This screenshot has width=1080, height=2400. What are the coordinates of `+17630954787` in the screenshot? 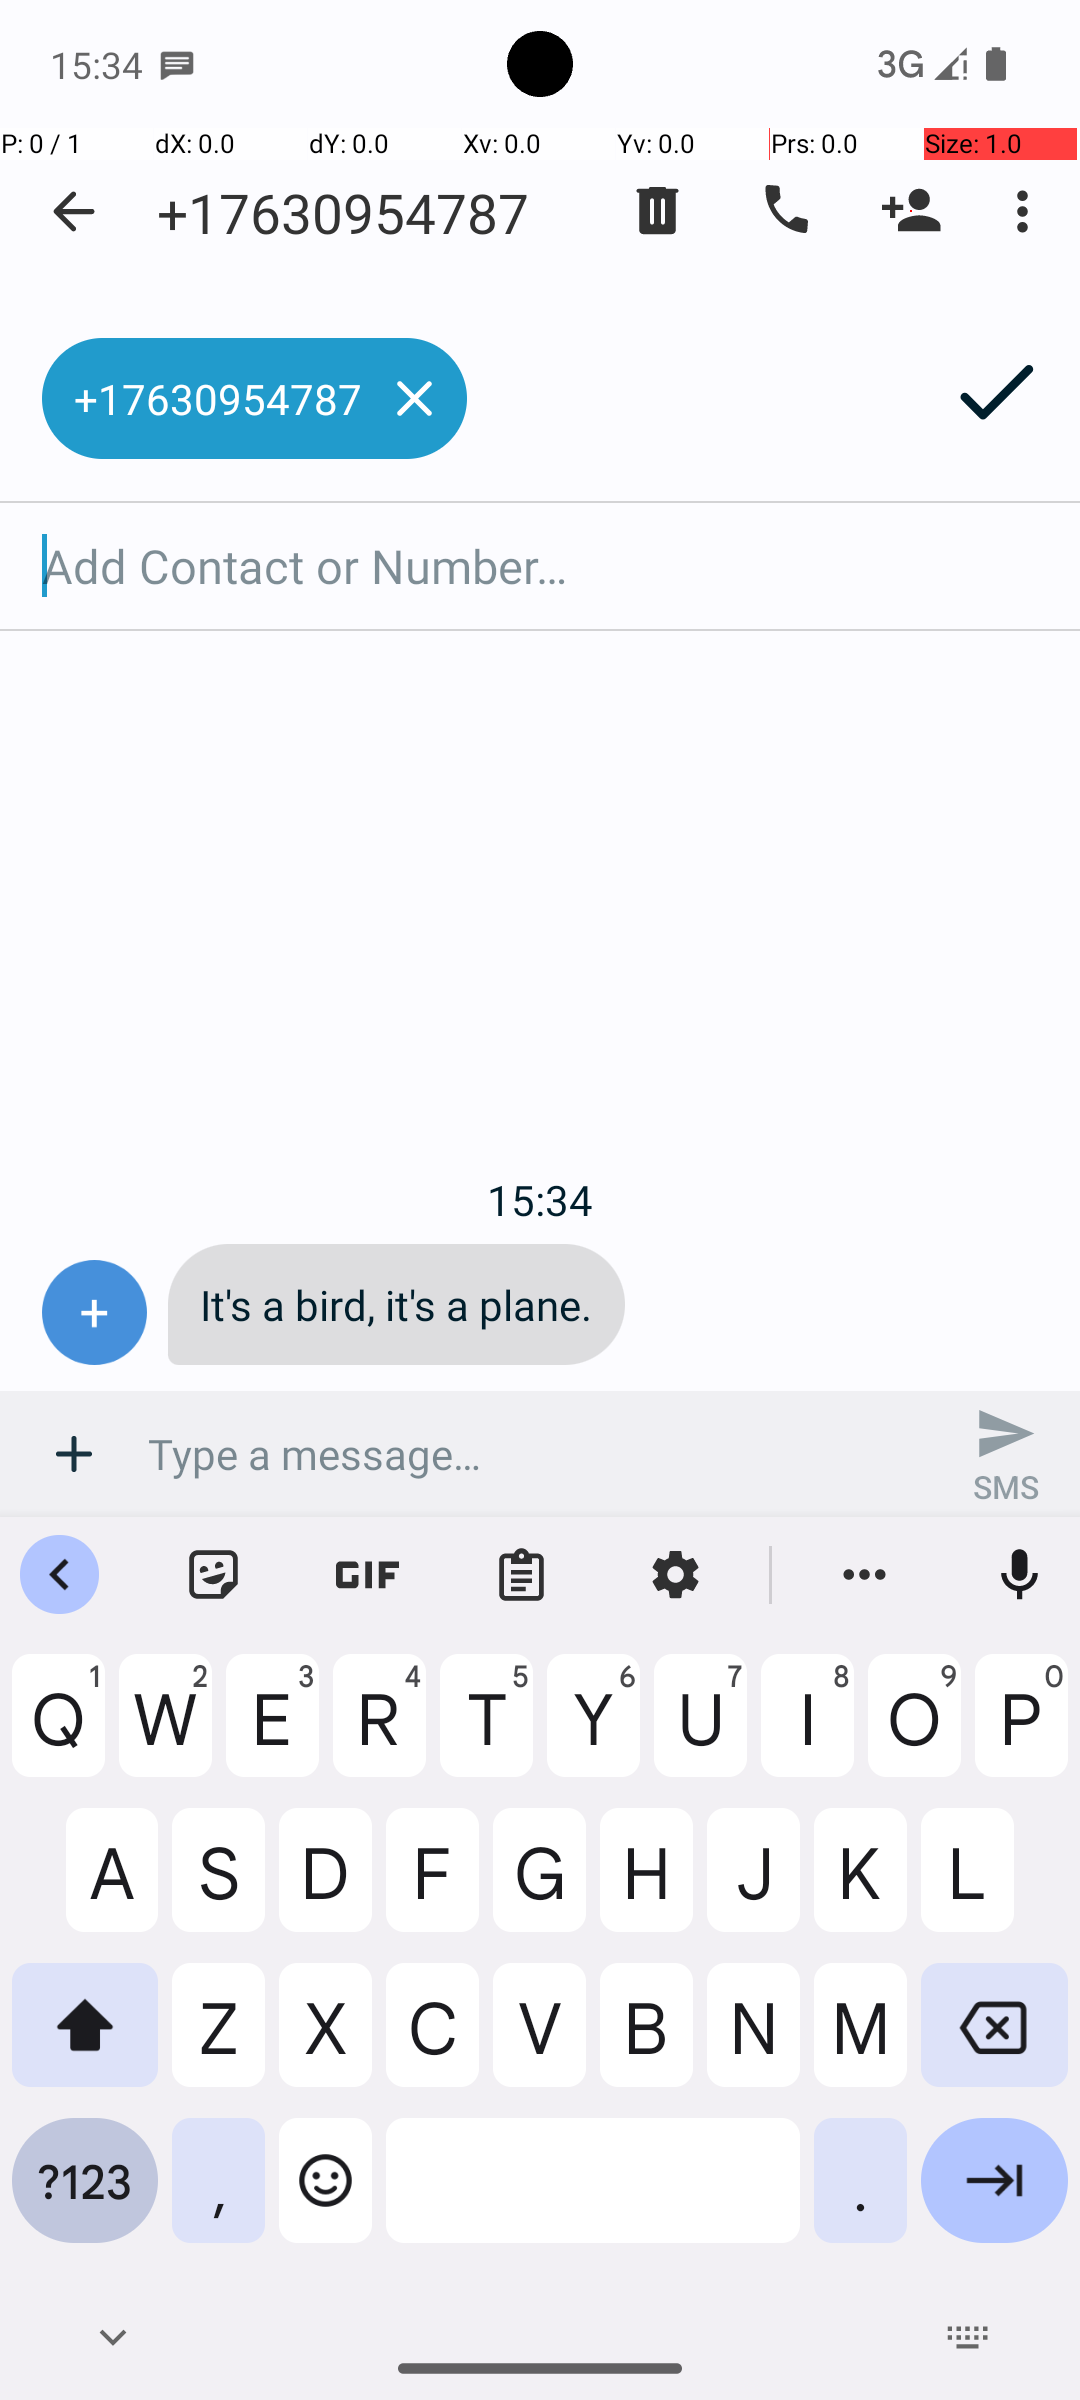 It's located at (343, 212).